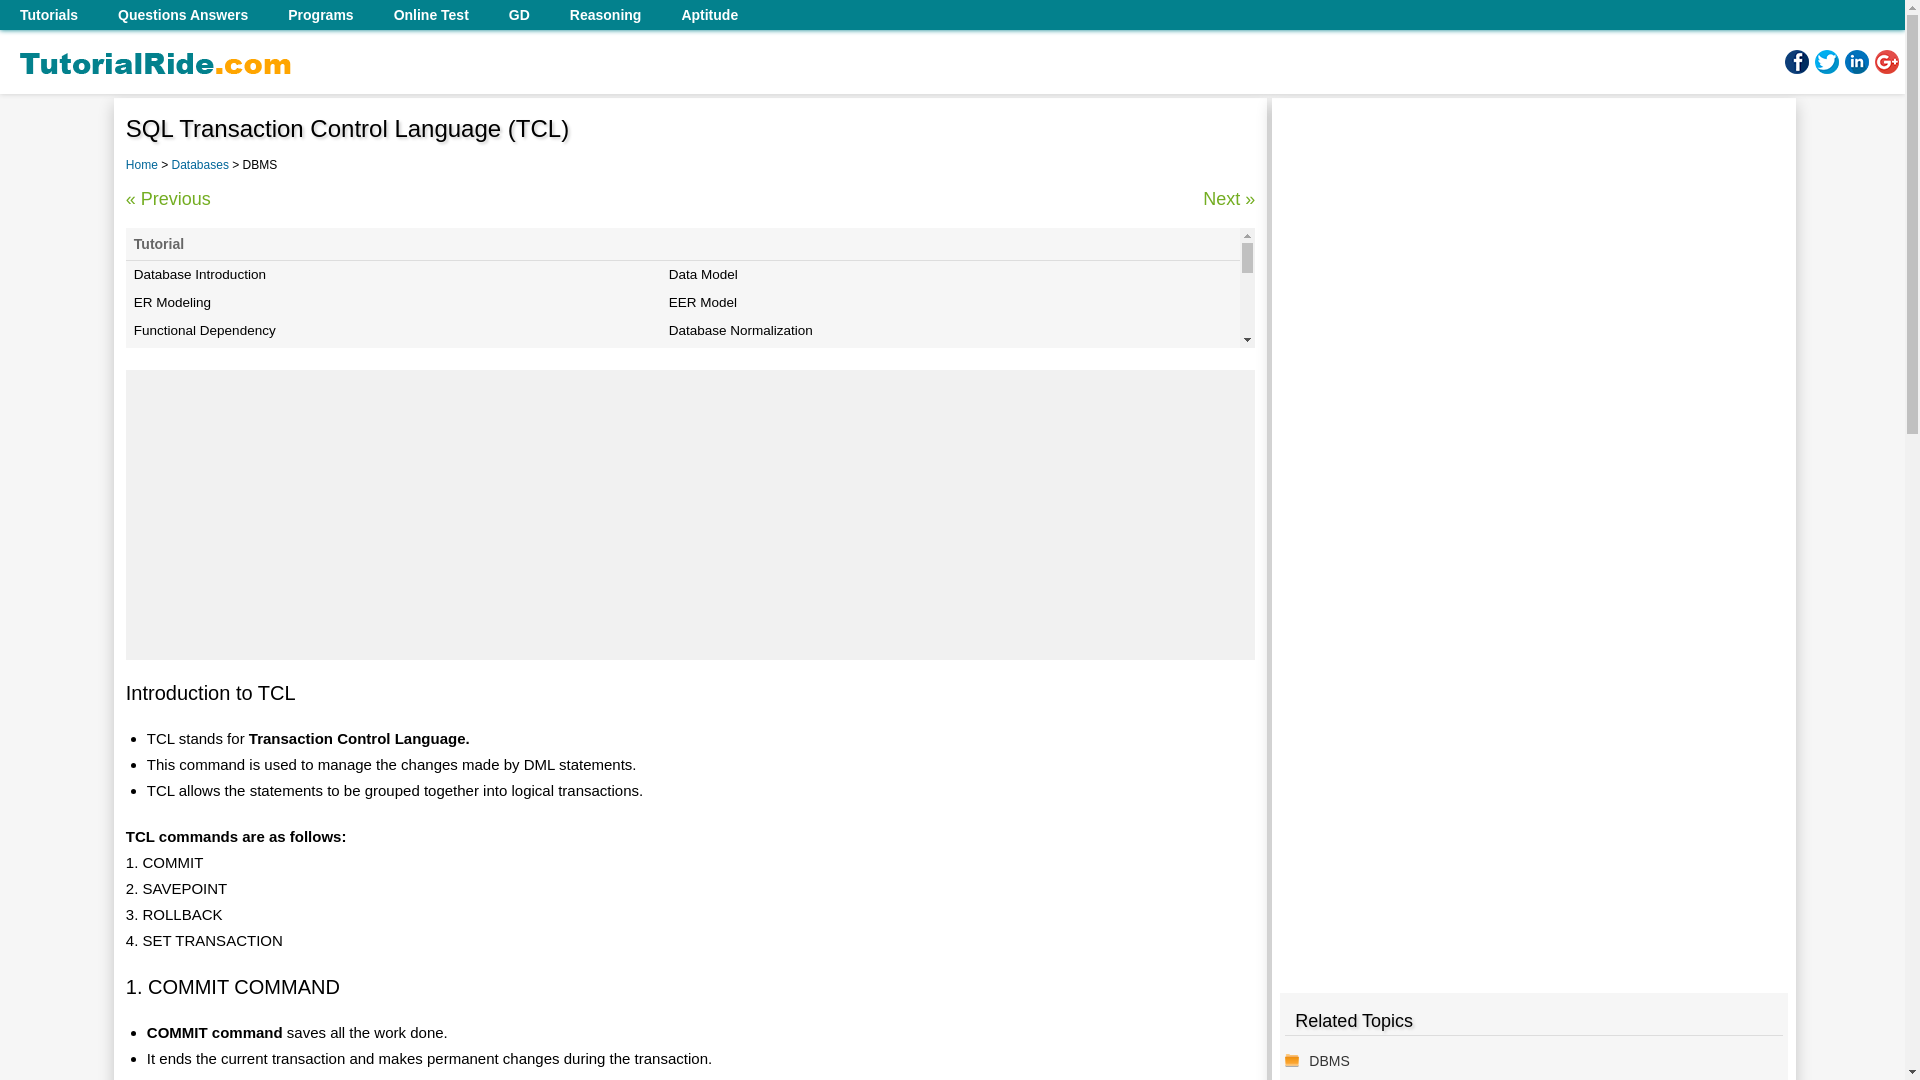 This screenshot has height=1080, width=1920. I want to click on Programs, so click(320, 15).